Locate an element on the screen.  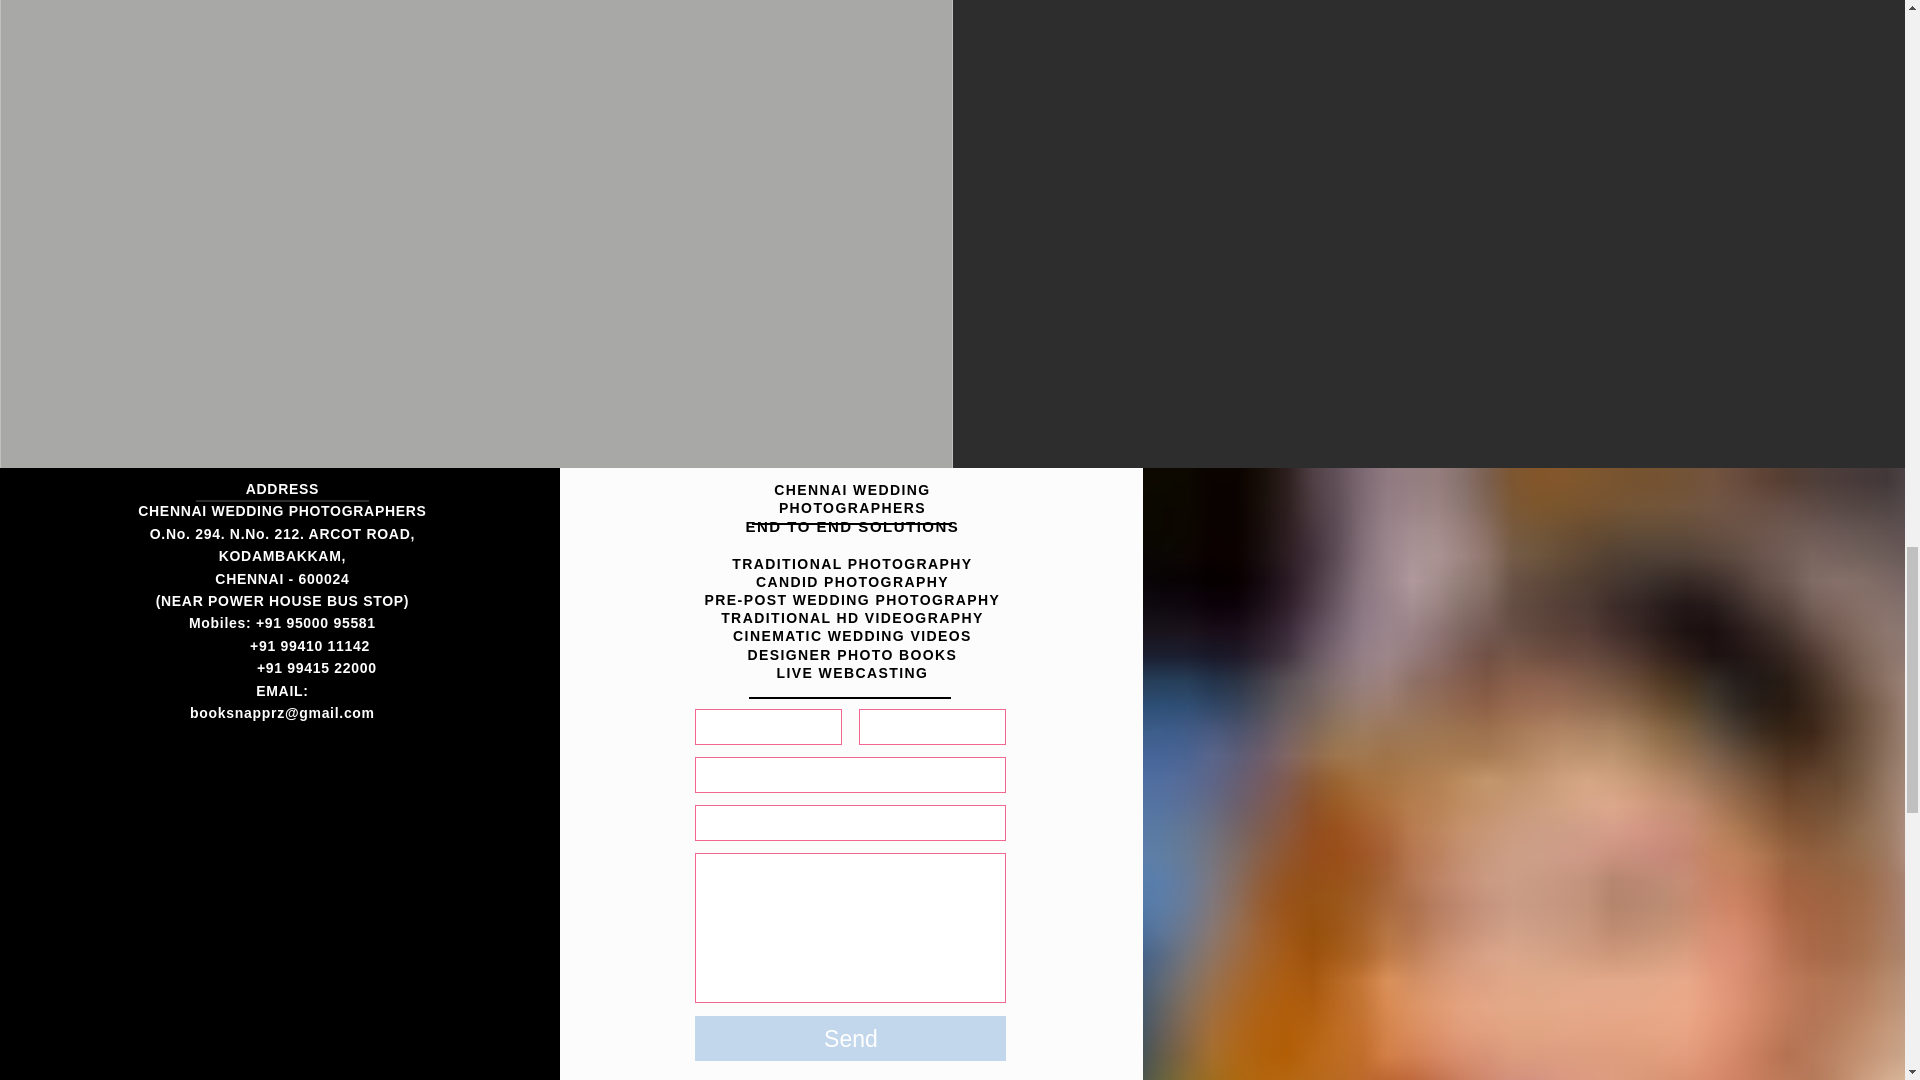
Google Maps is located at coordinates (278, 933).